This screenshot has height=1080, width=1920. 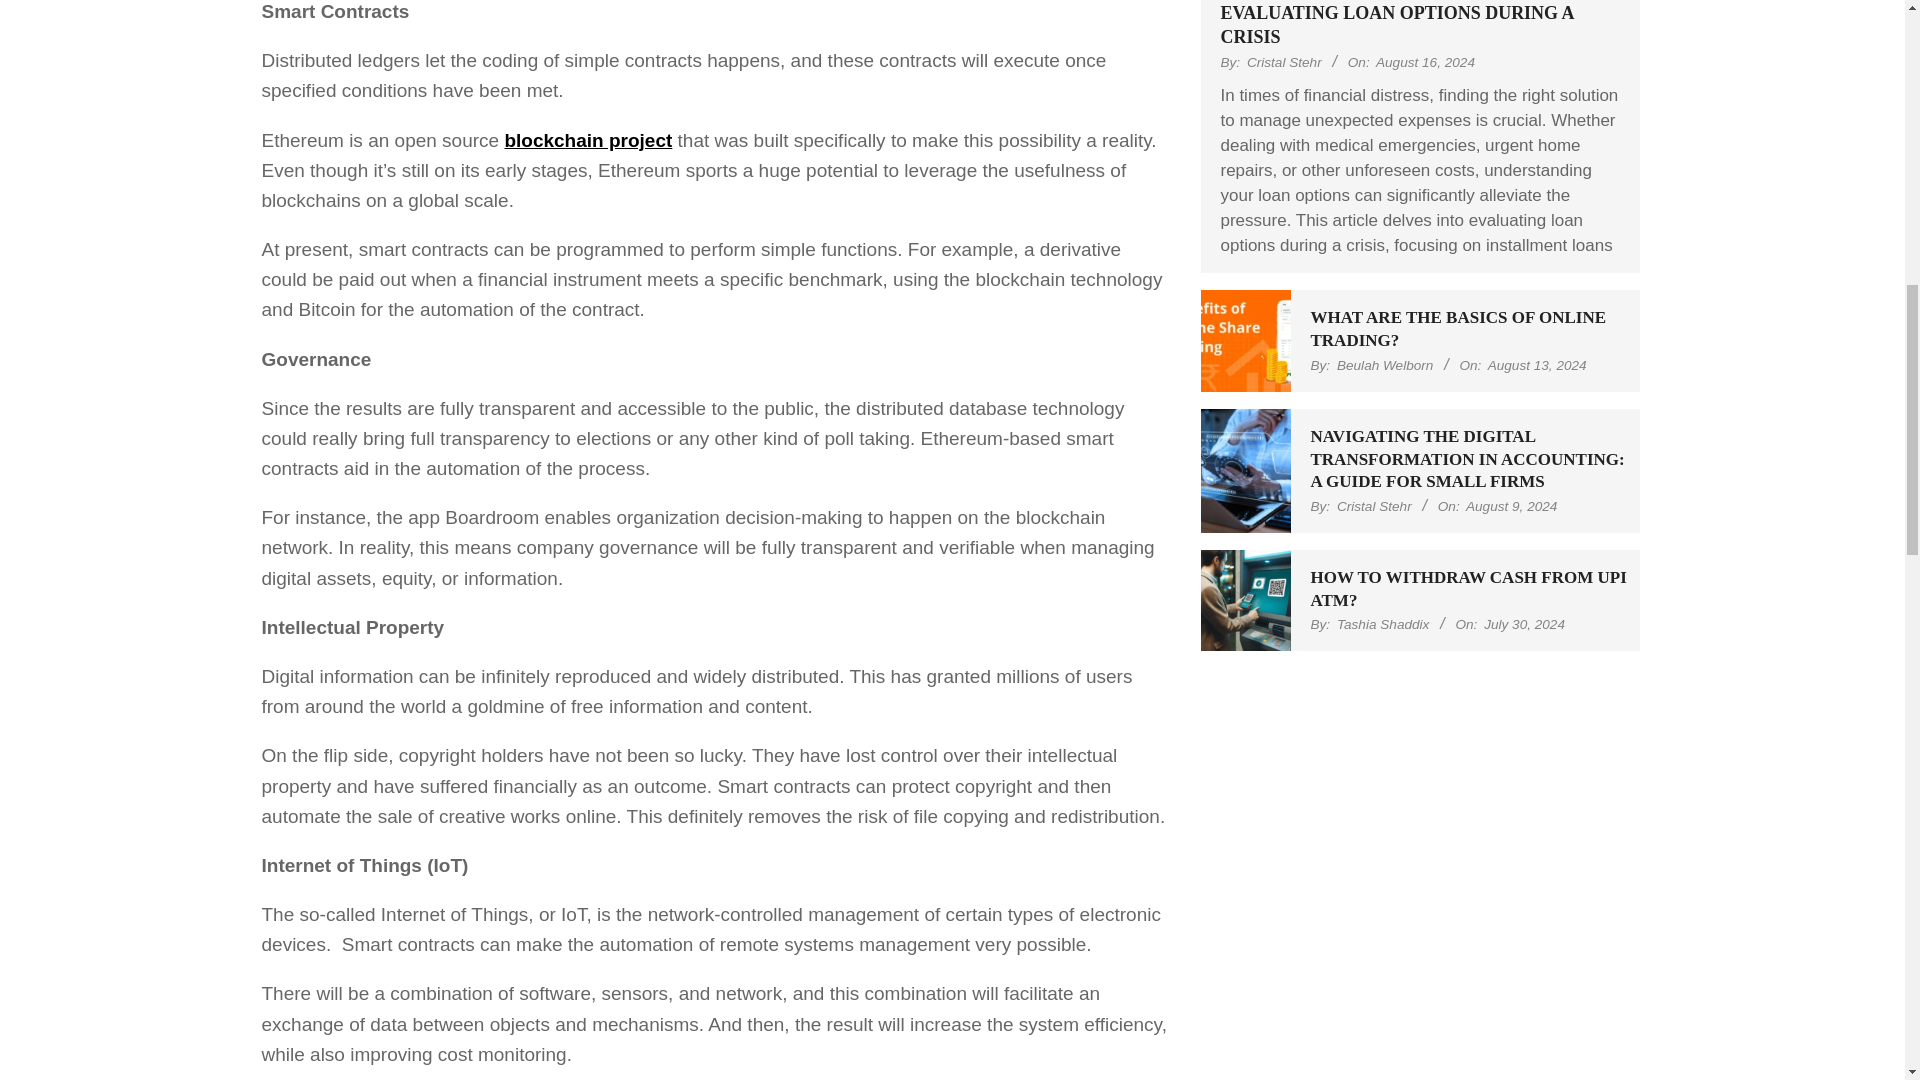 I want to click on Beulah Welborn, so click(x=1384, y=364).